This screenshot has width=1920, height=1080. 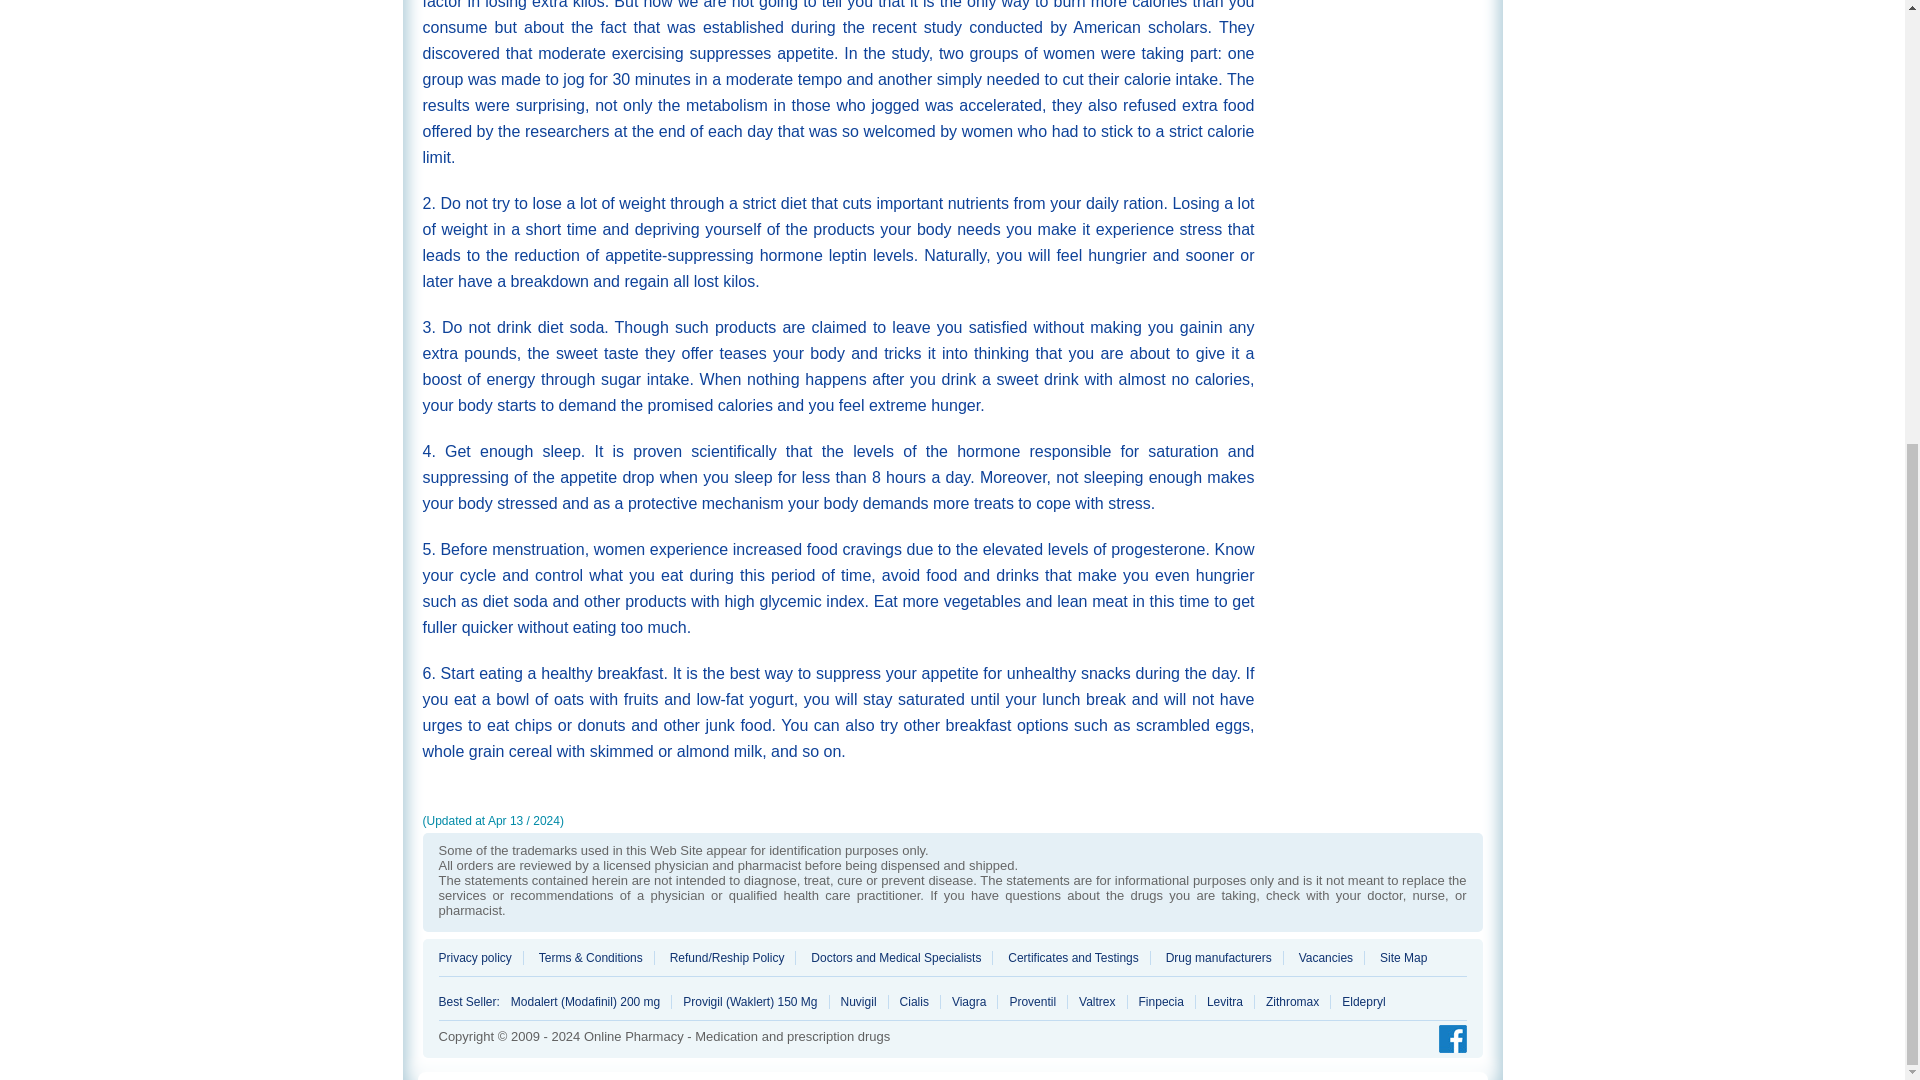 I want to click on Finpecia, so click(x=1162, y=1001).